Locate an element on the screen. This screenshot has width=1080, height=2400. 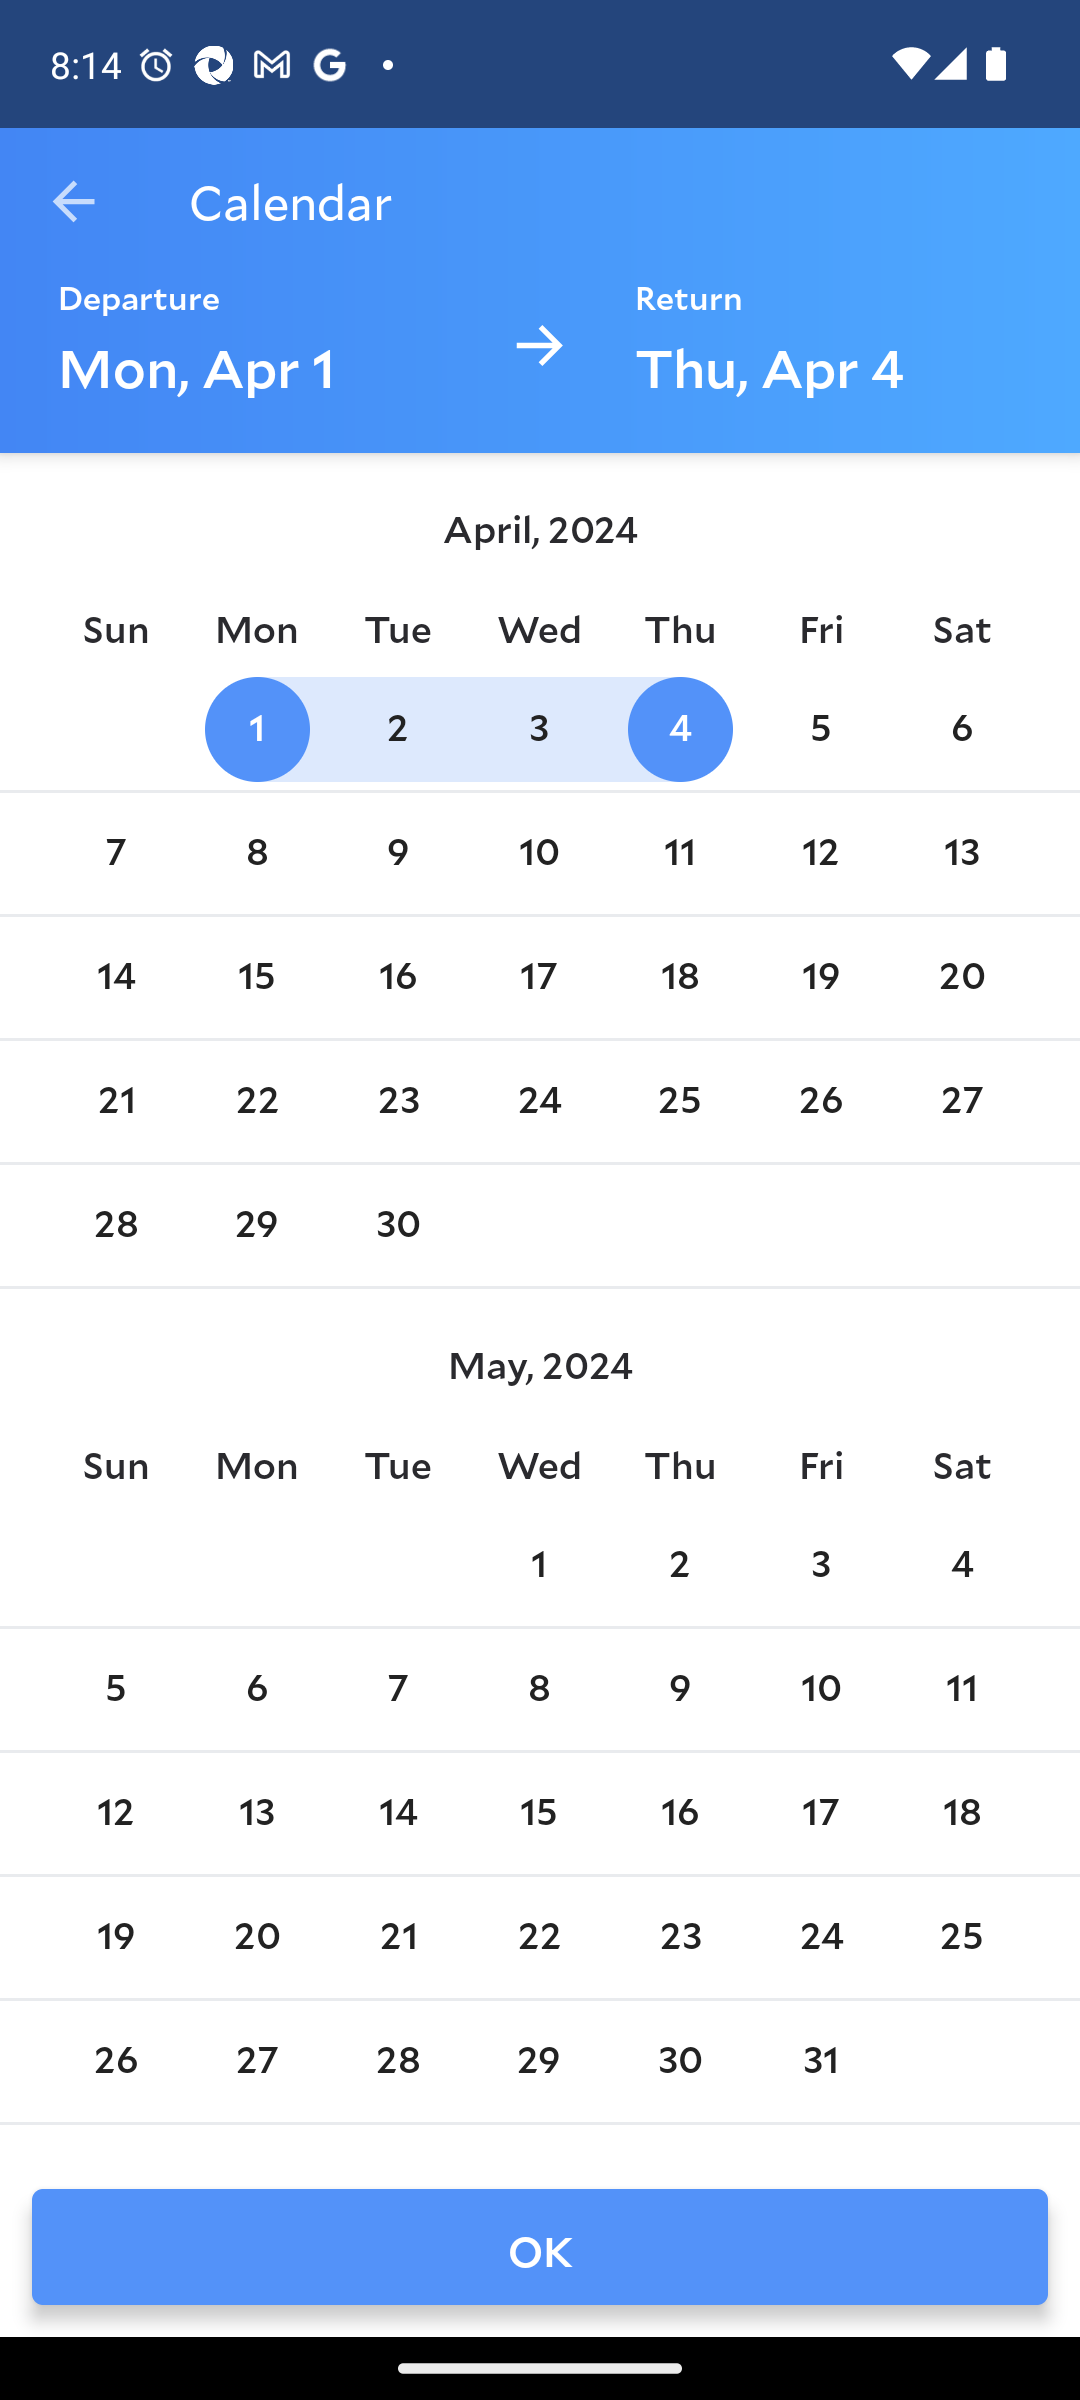
5 is located at coordinates (820, 729).